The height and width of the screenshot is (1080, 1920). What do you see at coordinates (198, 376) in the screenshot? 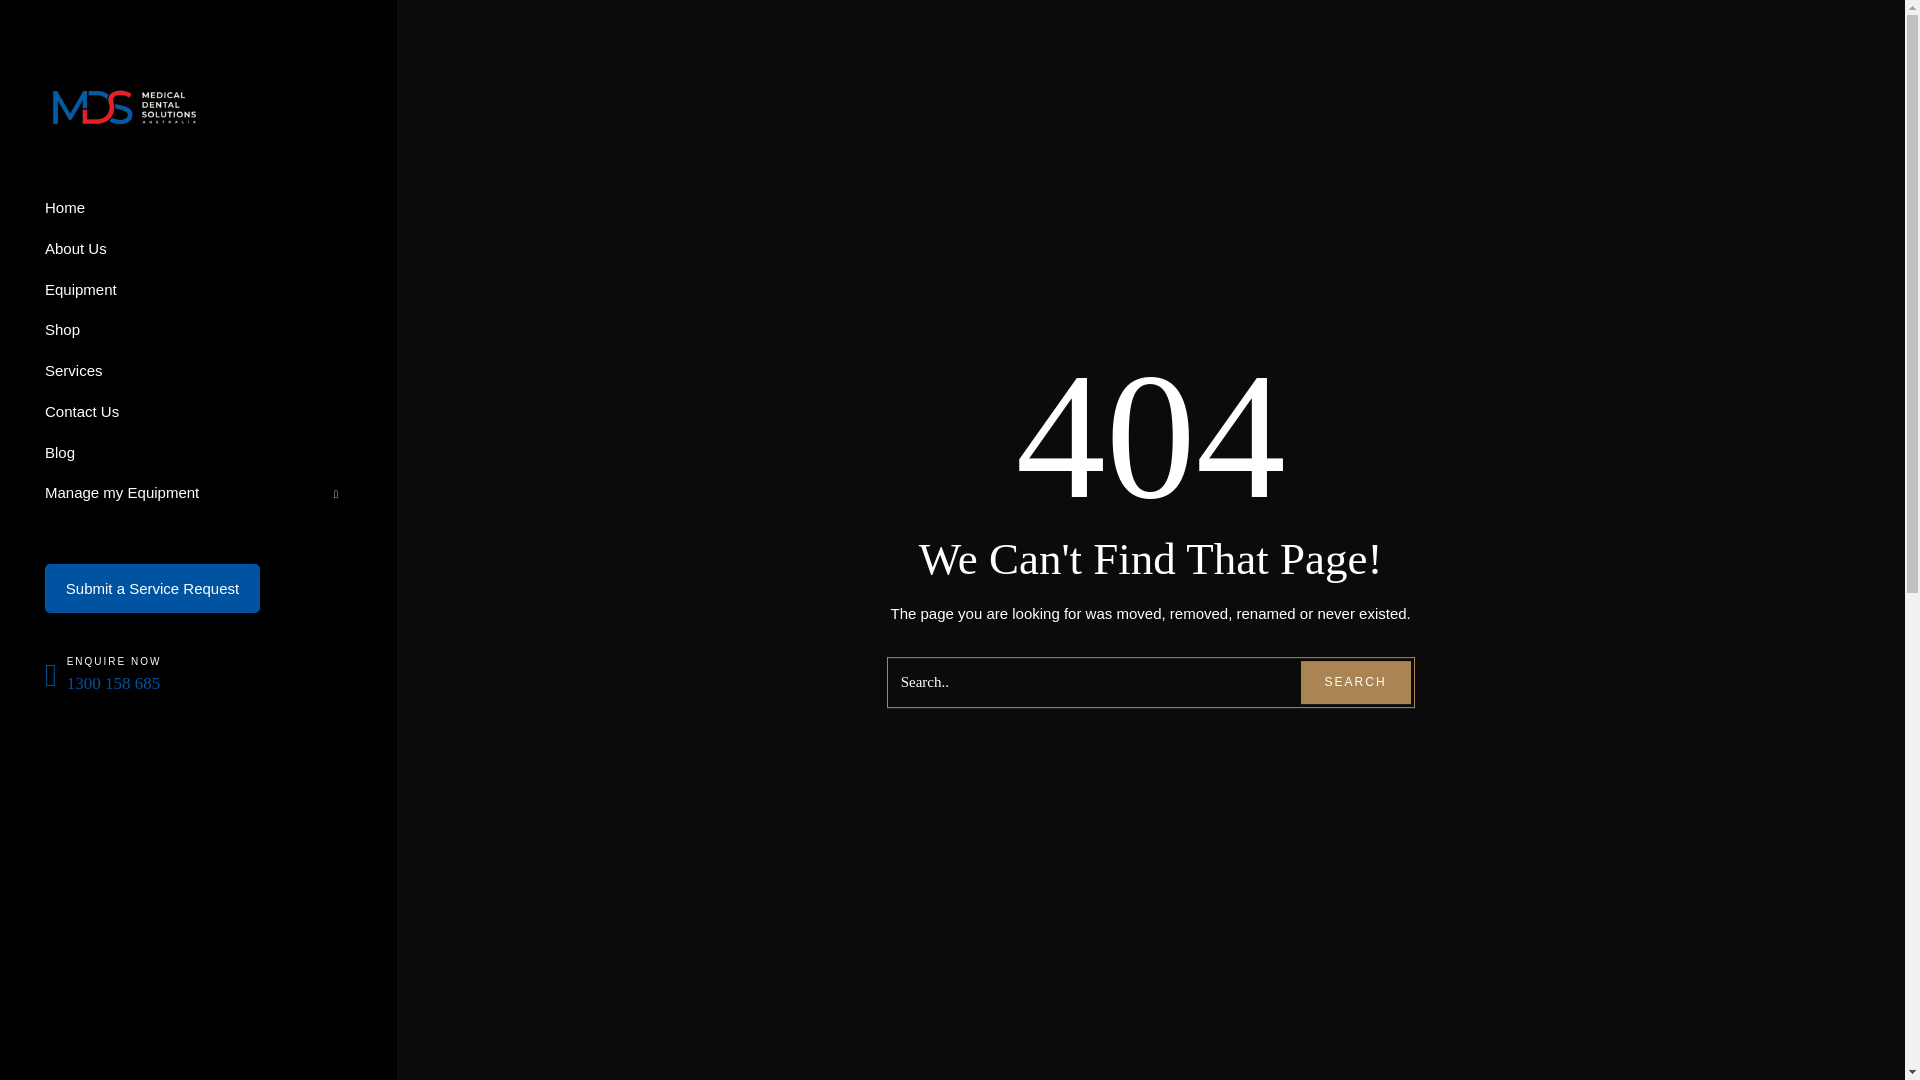
I see `Services` at bounding box center [198, 376].